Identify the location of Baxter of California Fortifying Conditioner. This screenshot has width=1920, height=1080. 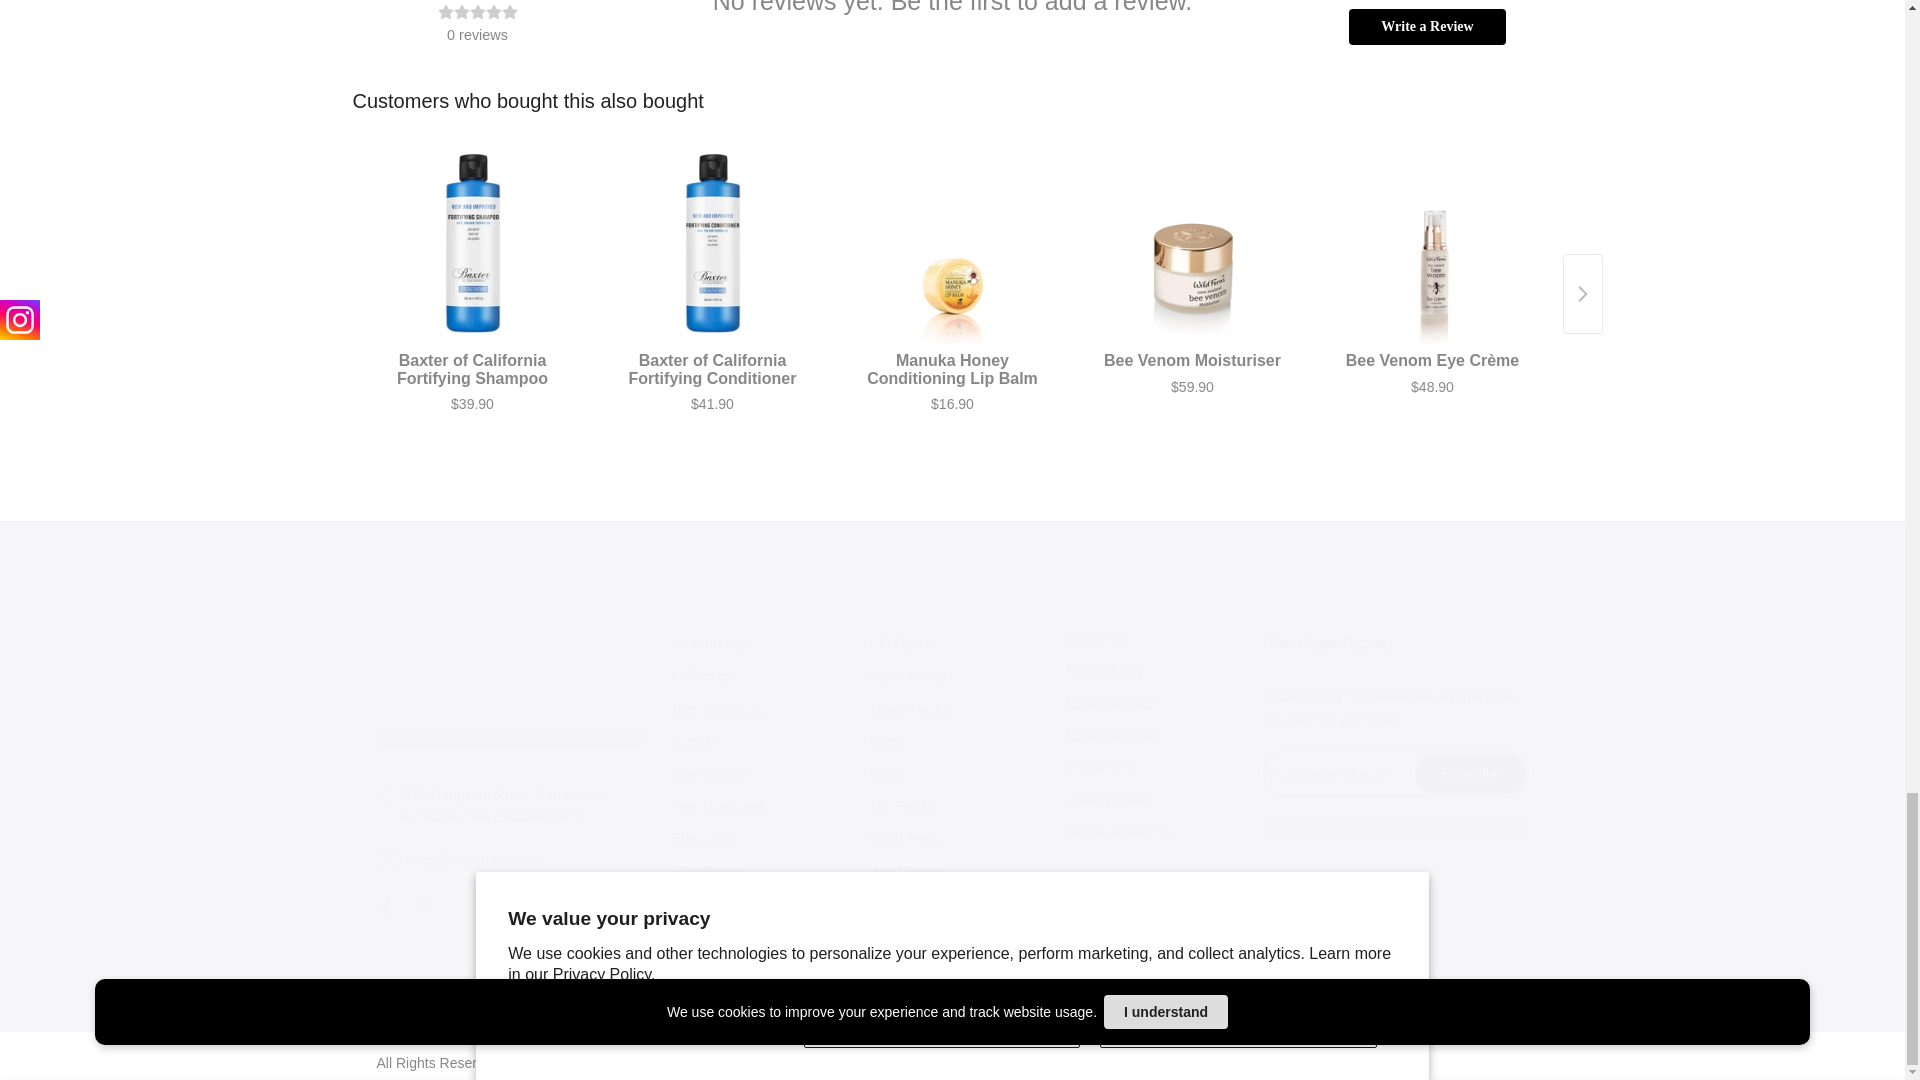
(713, 244).